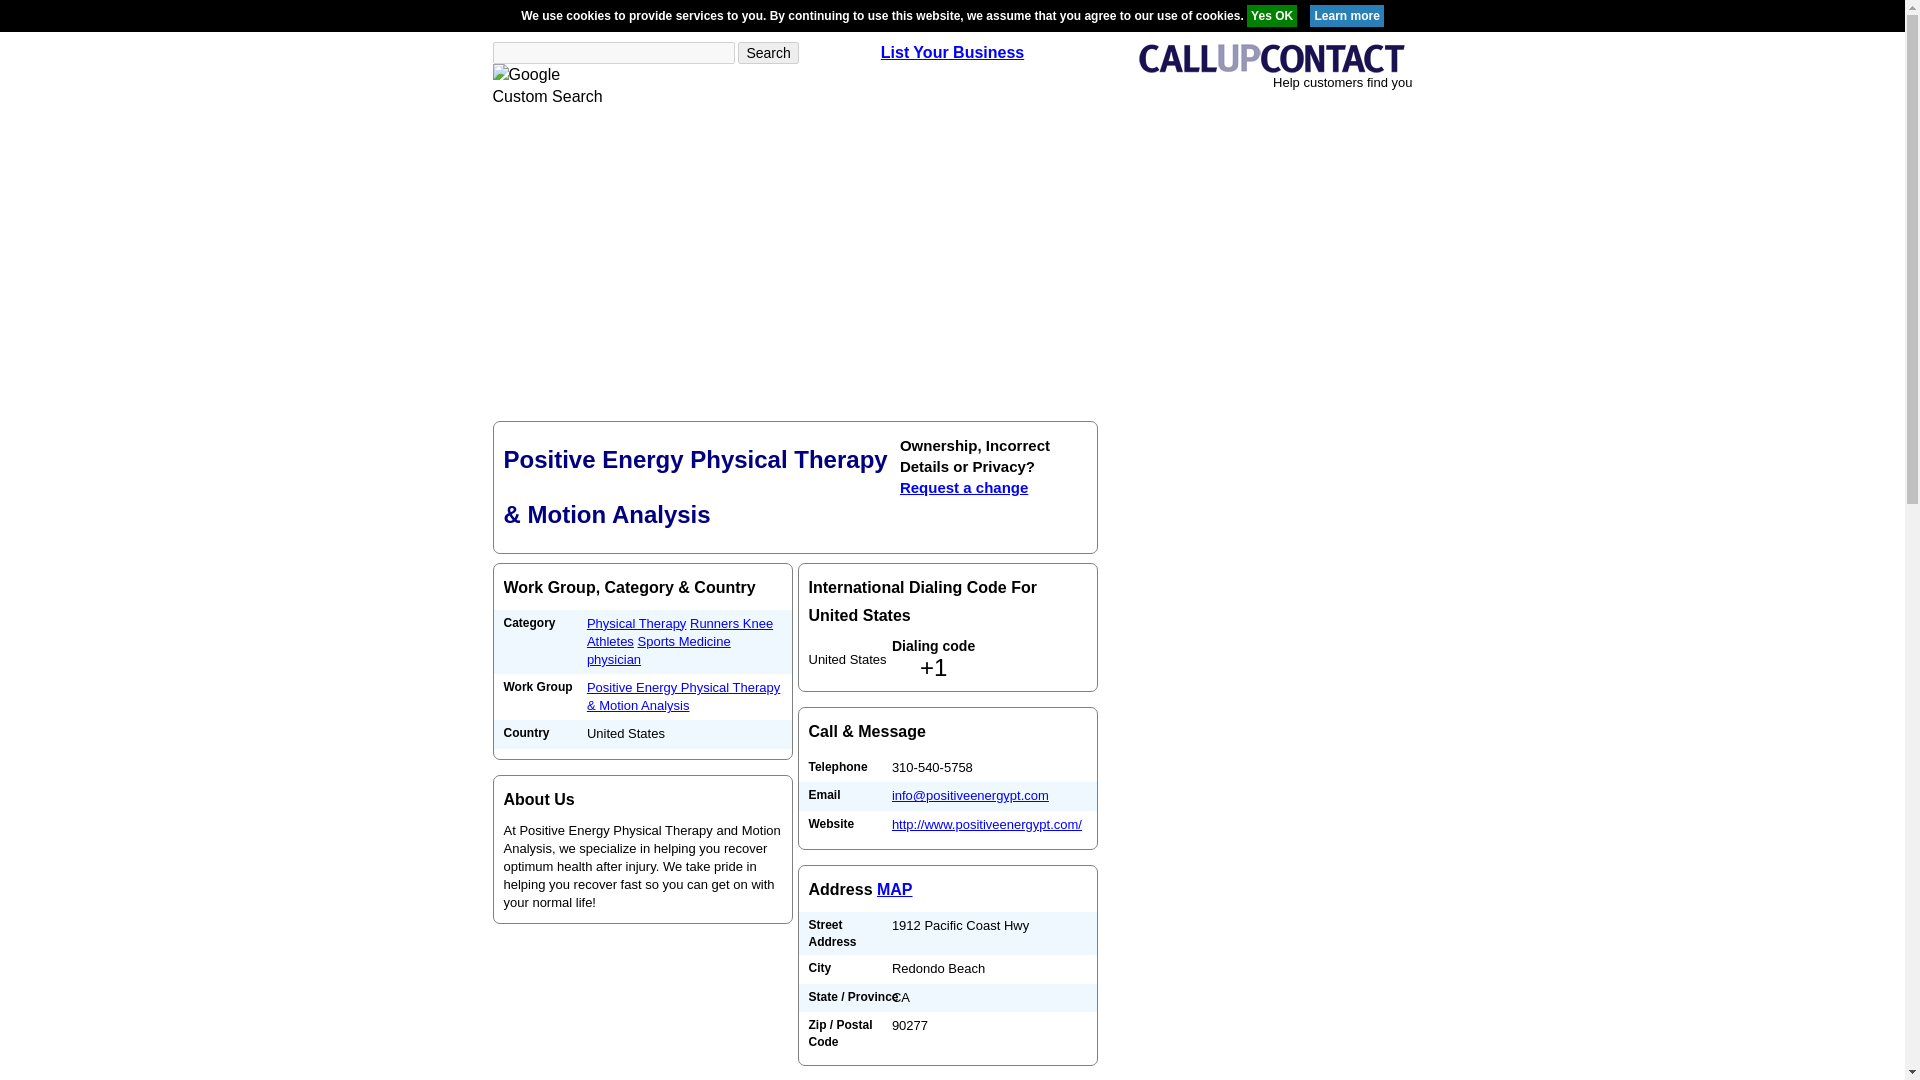  I want to click on Physical Therapy, so click(636, 622).